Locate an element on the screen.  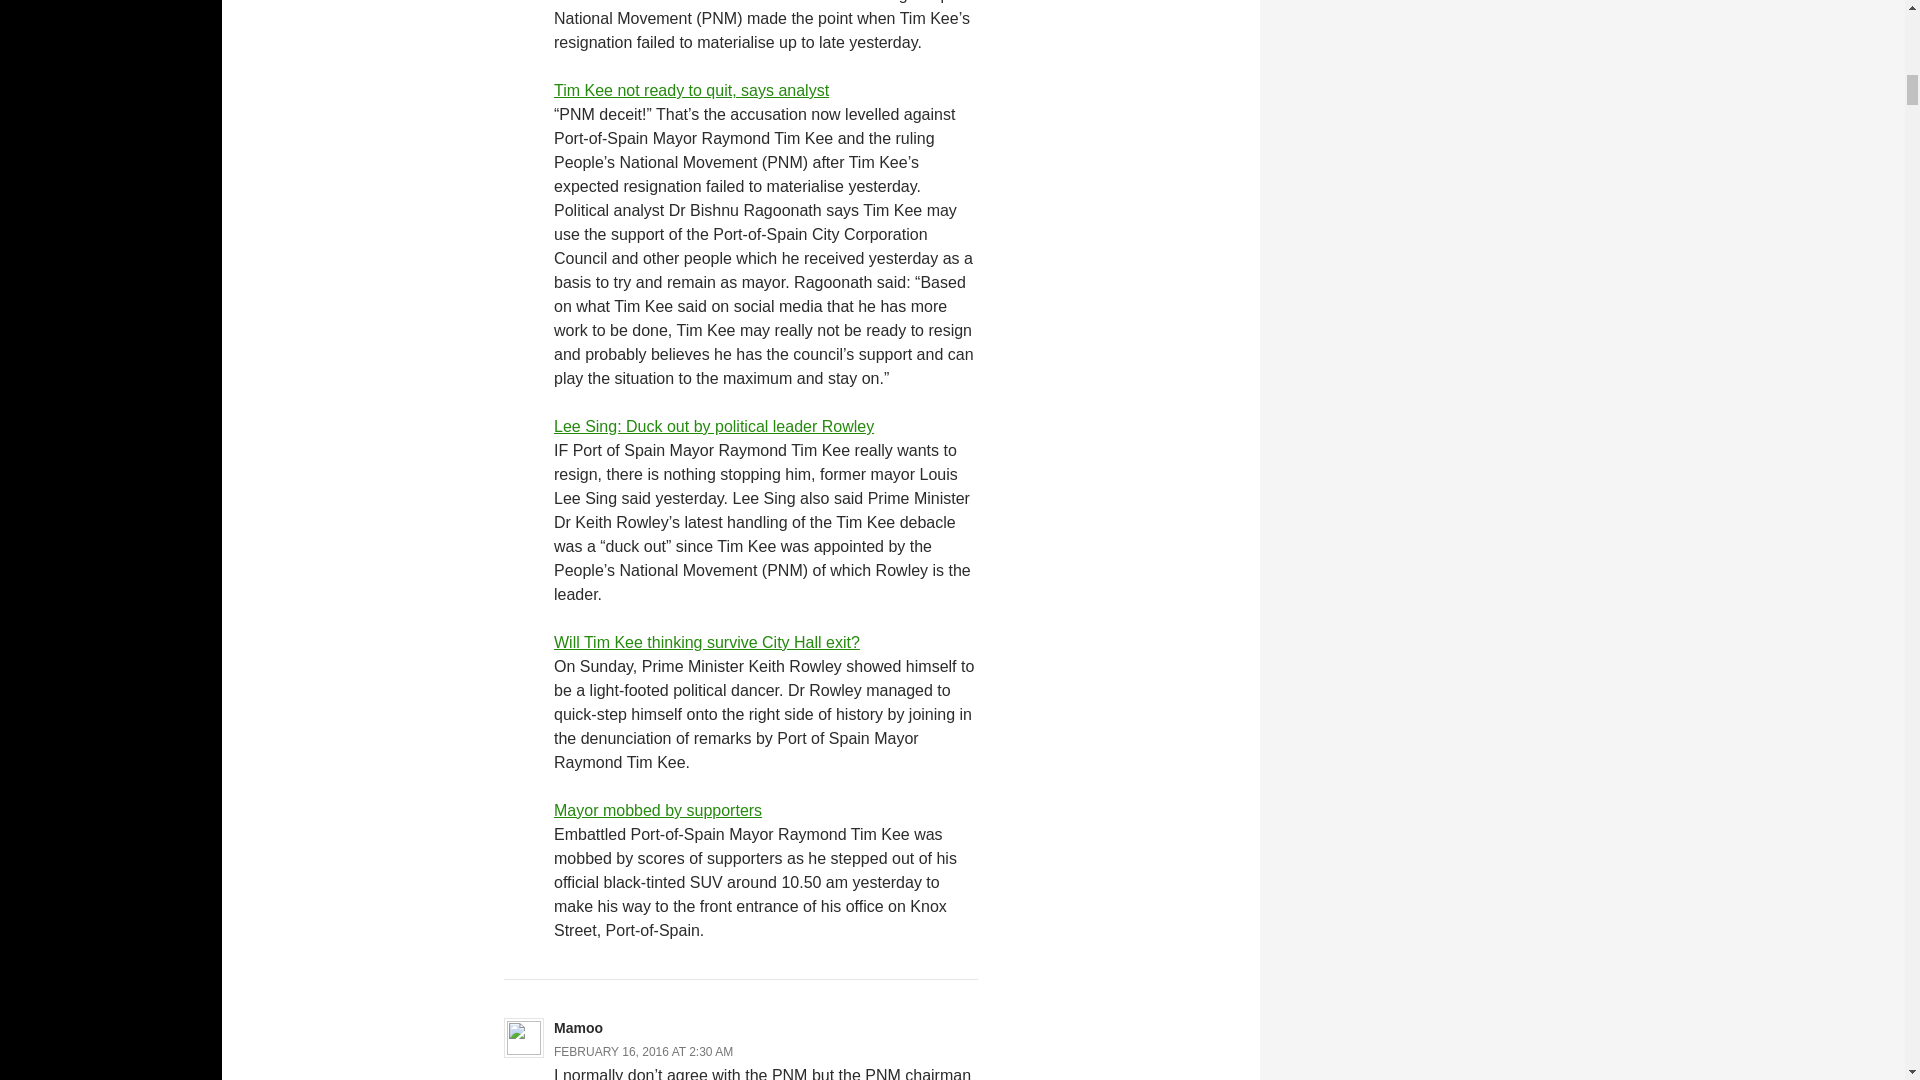
Tim Kee not ready to quit, says analyst is located at coordinates (692, 90).